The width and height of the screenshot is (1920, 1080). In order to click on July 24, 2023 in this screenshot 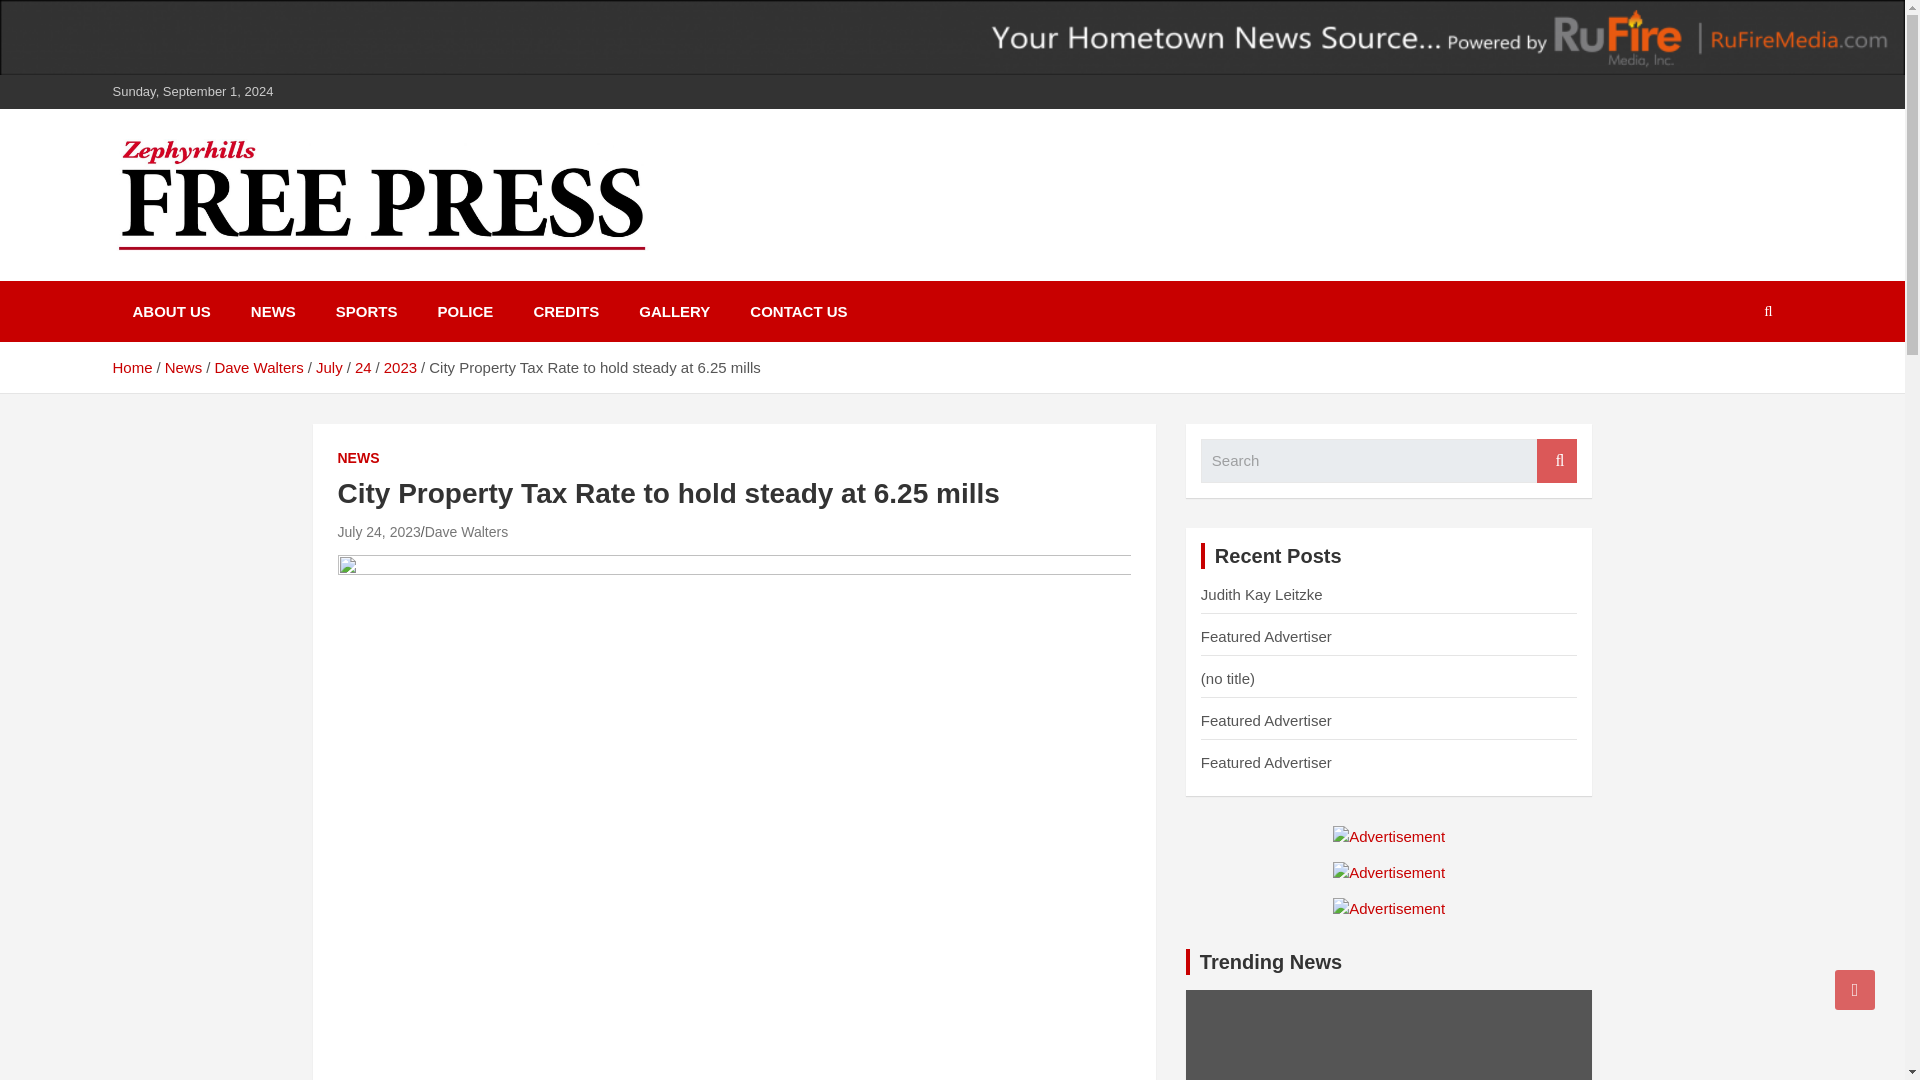, I will do `click(378, 532)`.